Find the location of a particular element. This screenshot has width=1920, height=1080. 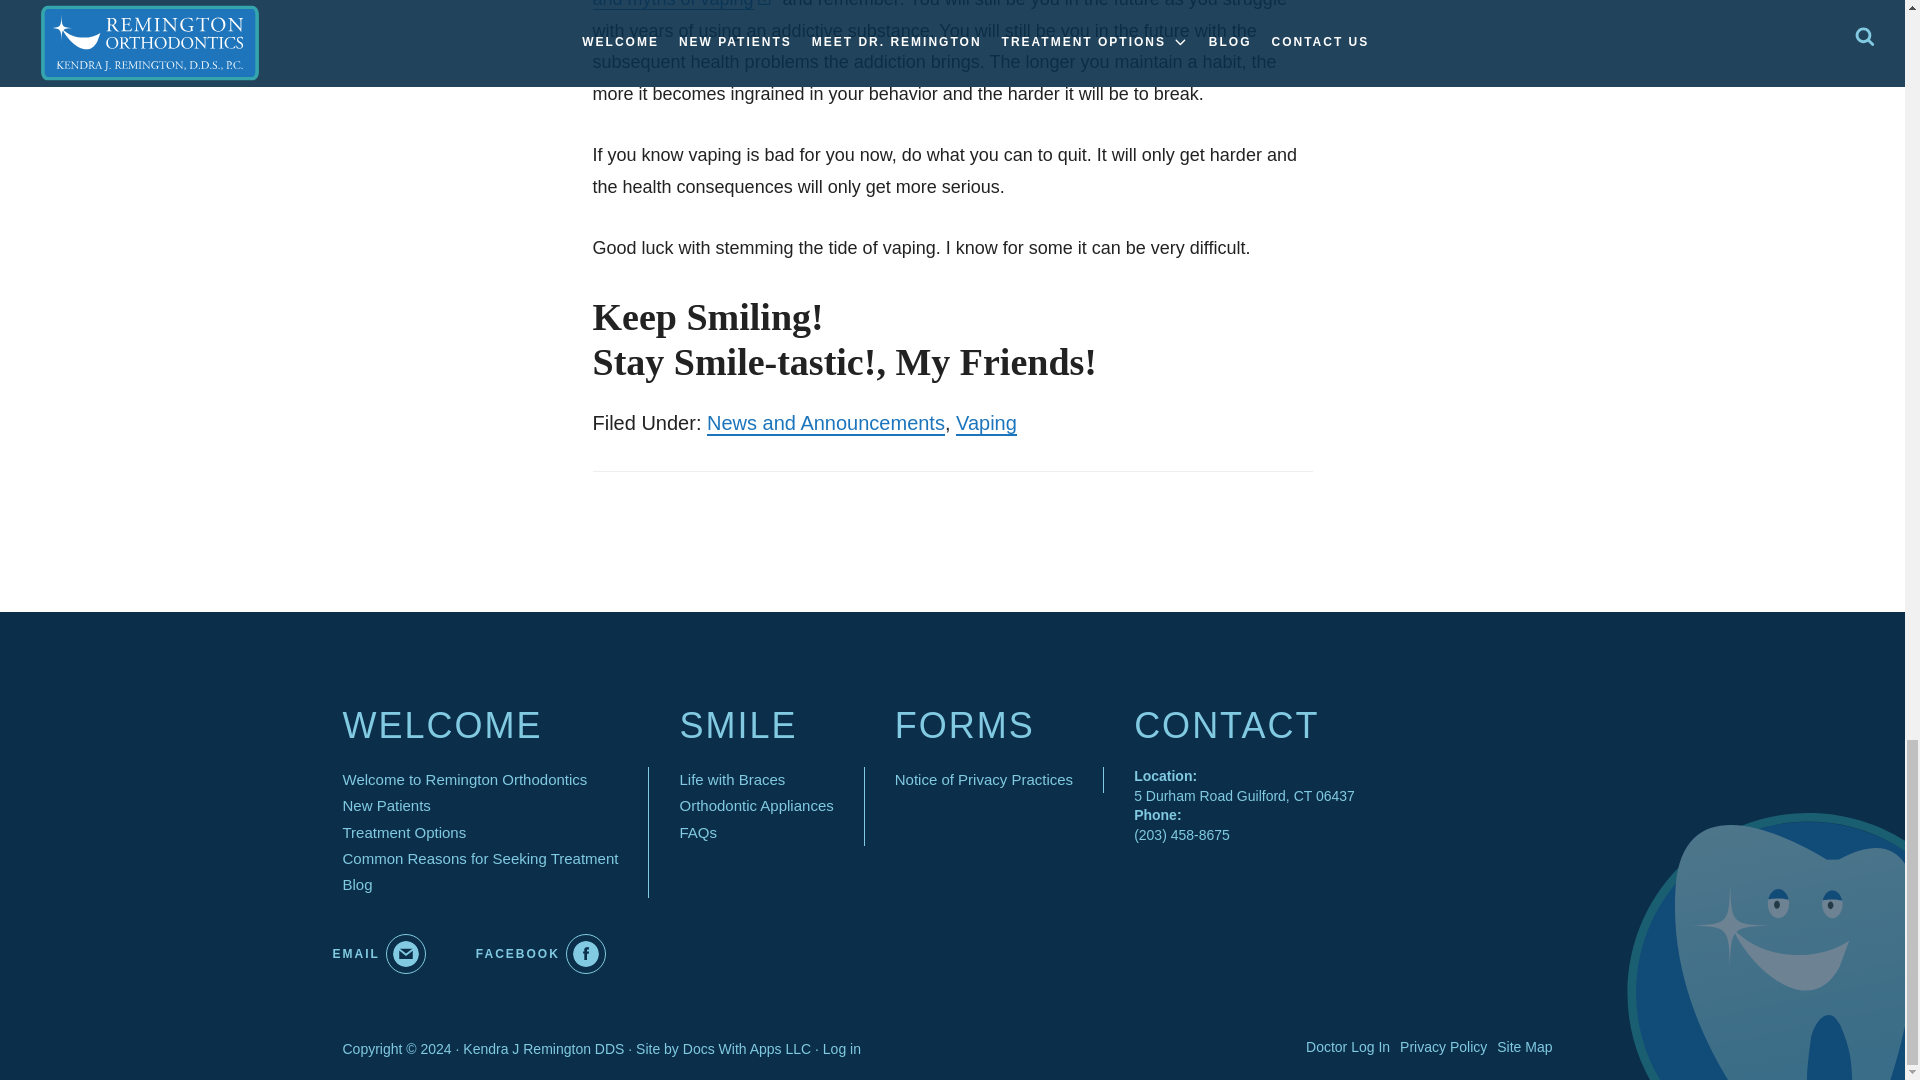

FACEBOOK is located at coordinates (540, 954).